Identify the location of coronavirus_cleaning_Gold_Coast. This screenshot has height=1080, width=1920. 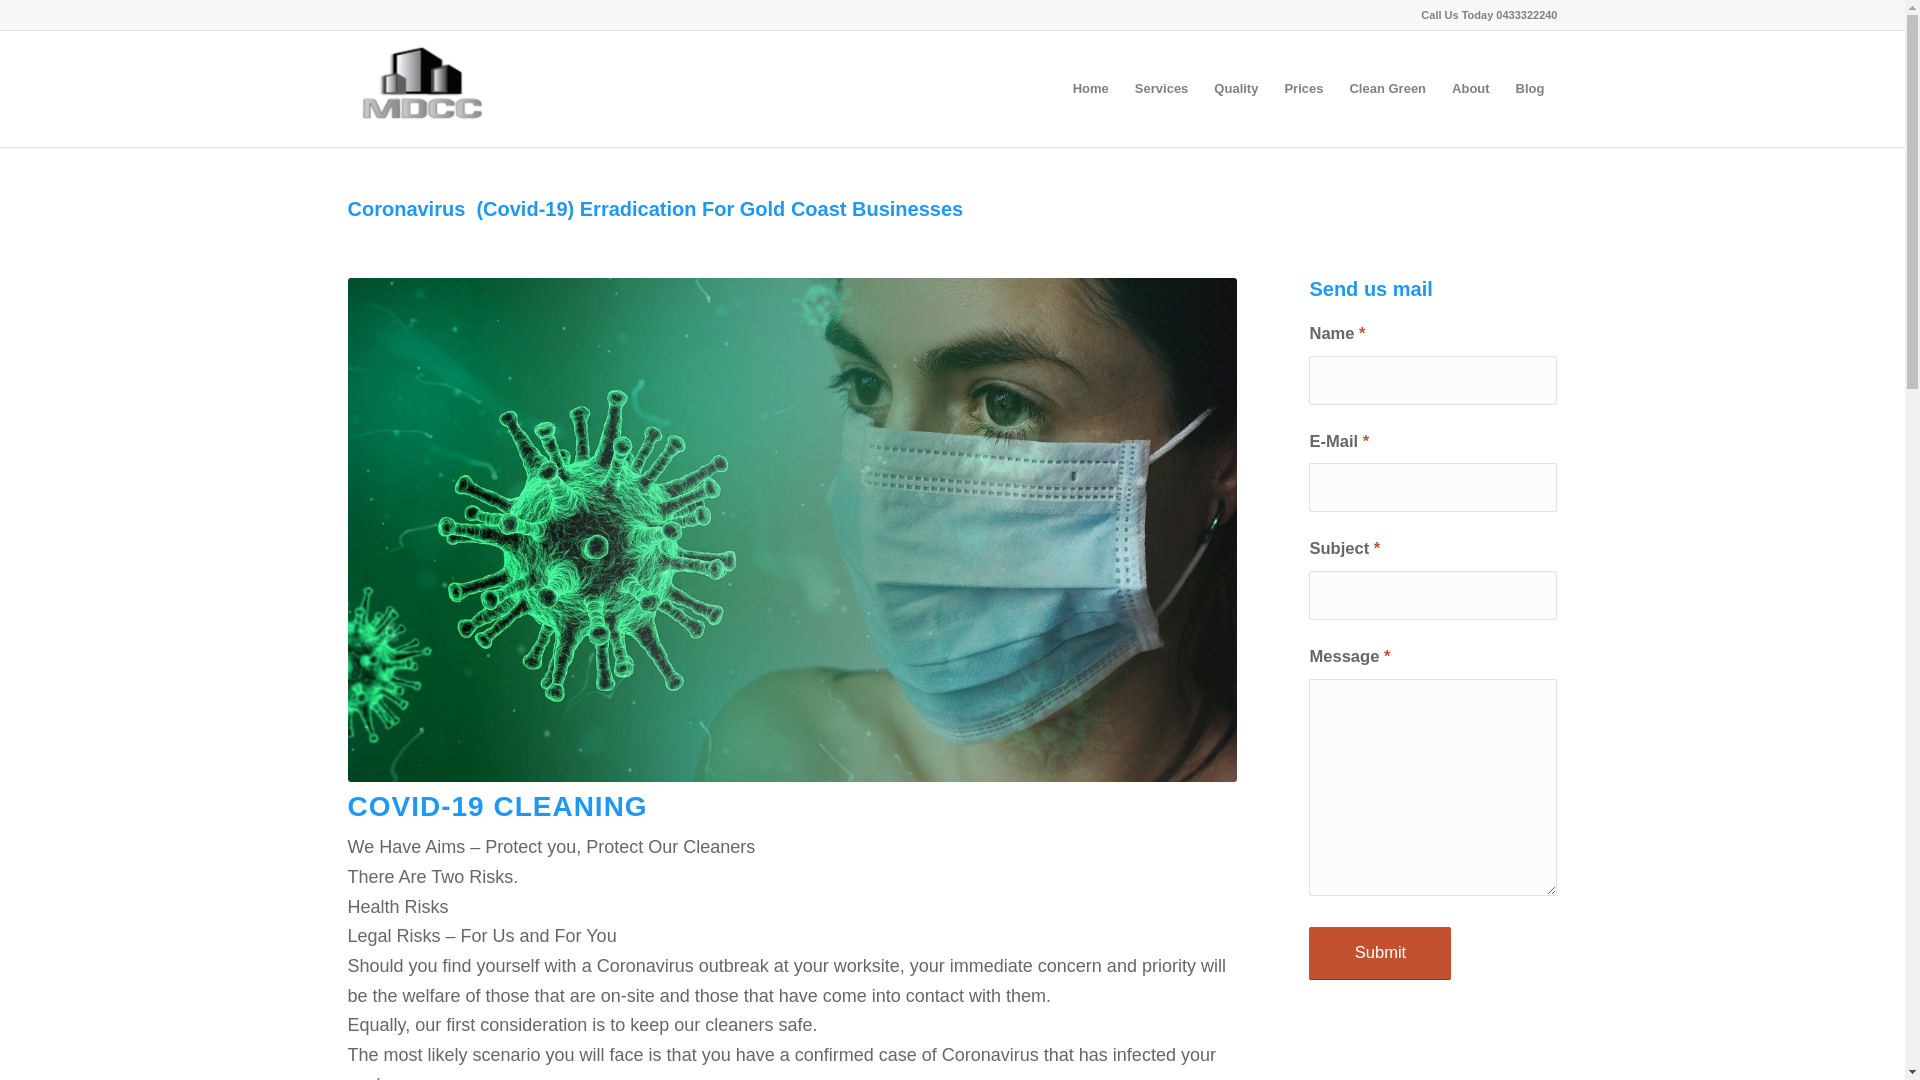
(792, 530).